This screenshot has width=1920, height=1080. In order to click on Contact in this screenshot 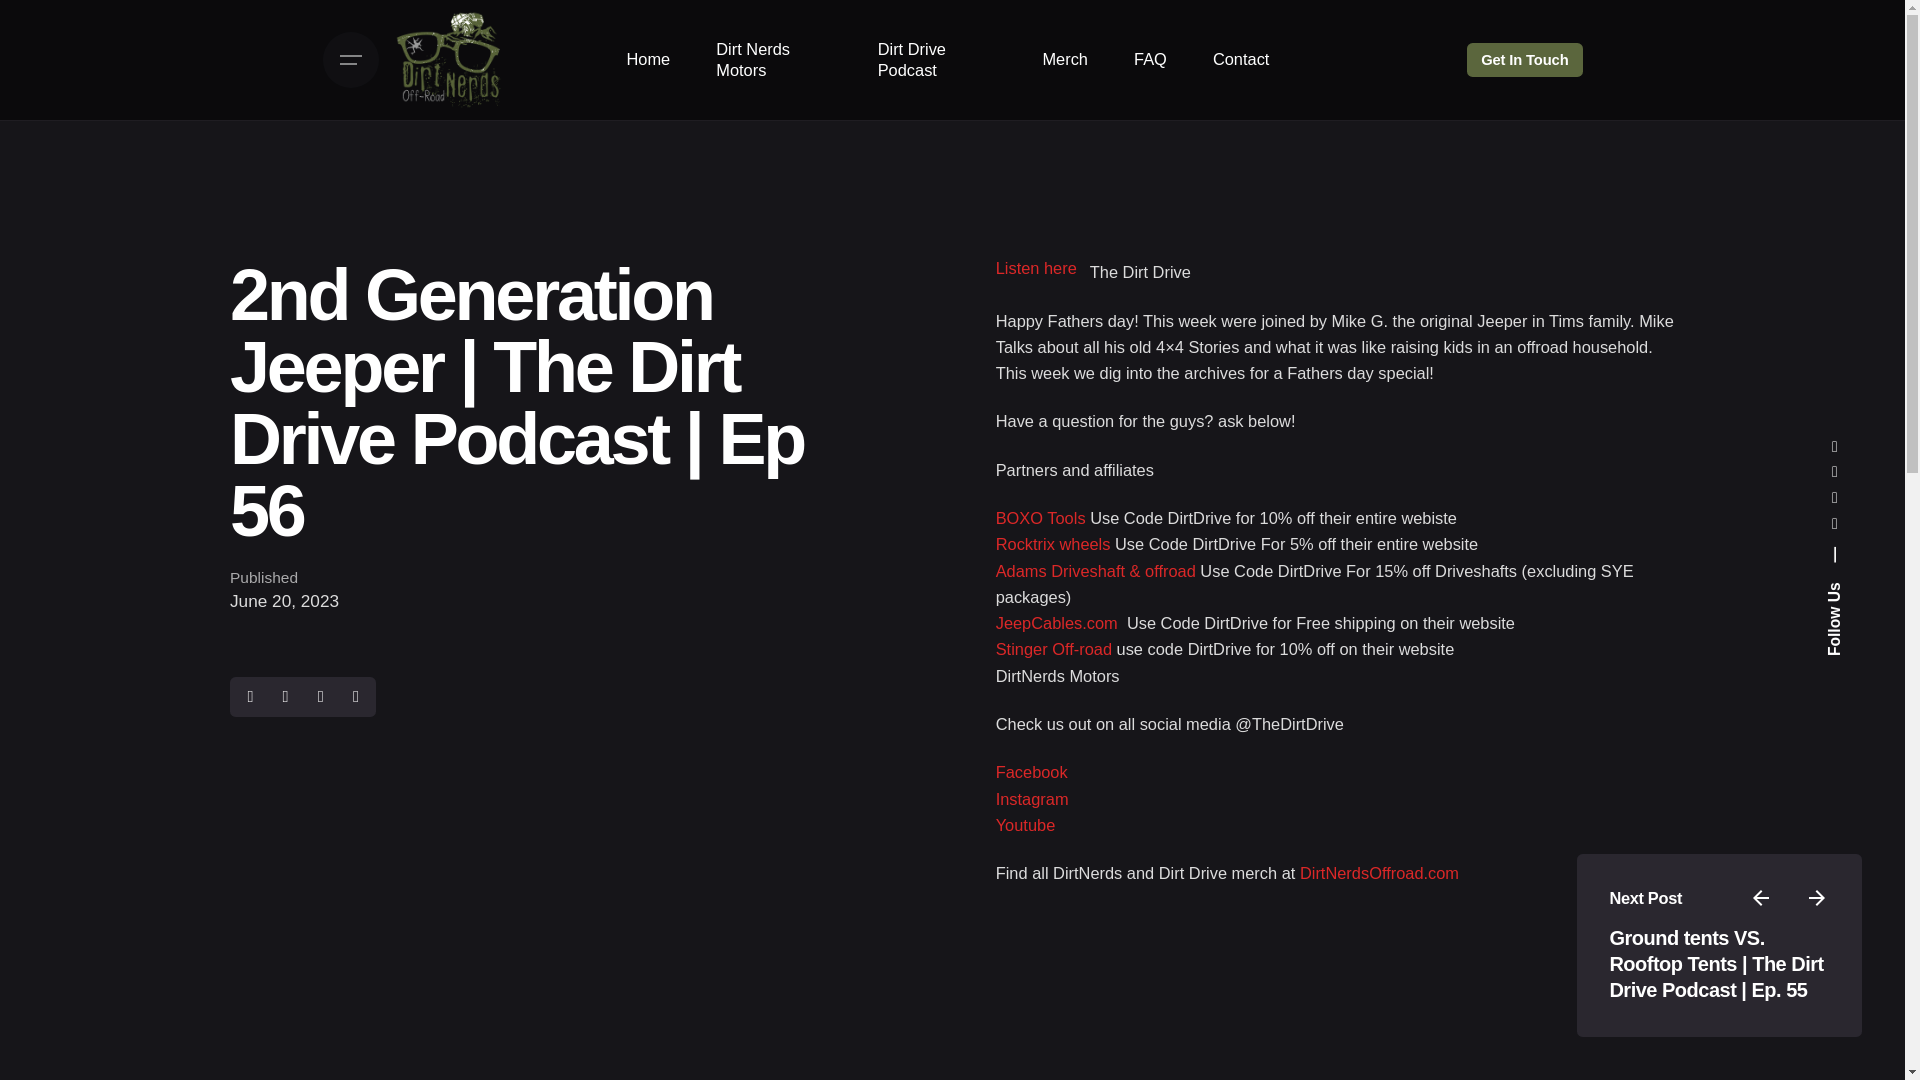, I will do `click(1241, 60)`.